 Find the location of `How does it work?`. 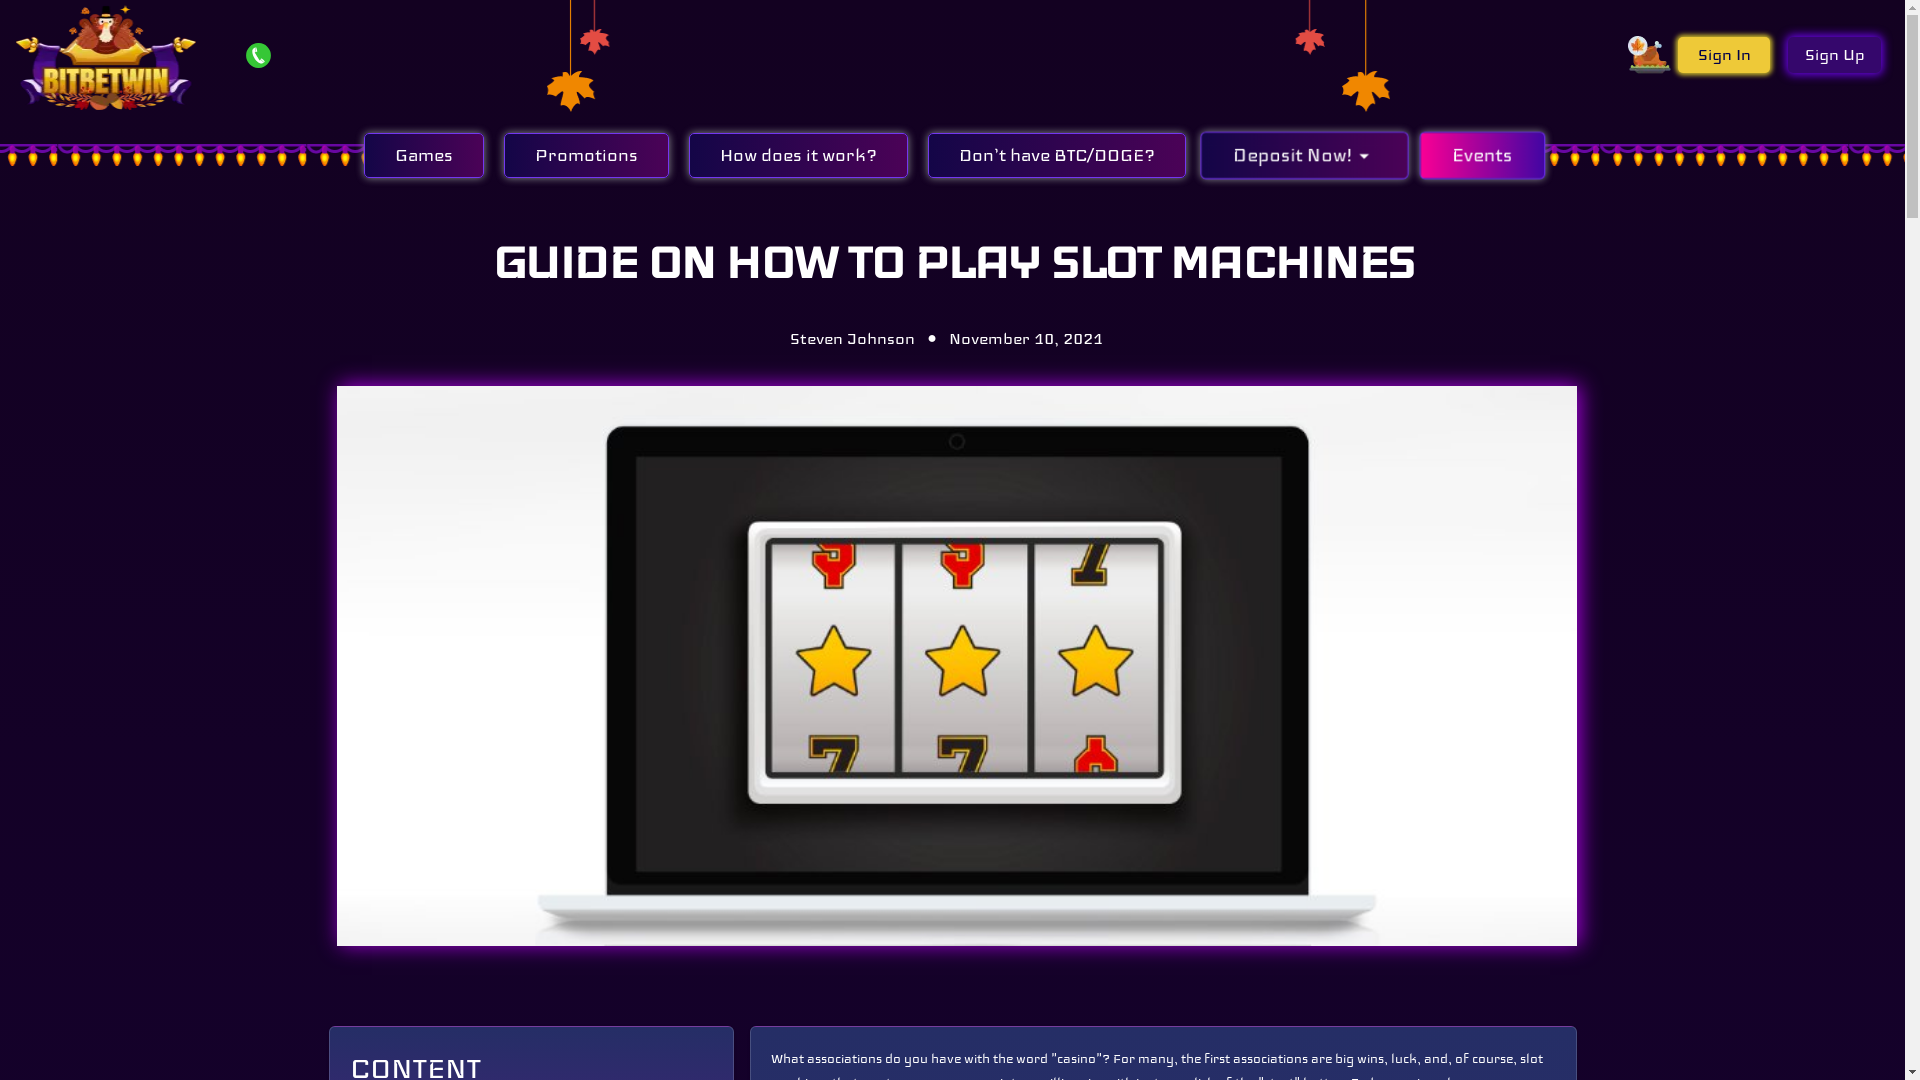

How does it work? is located at coordinates (798, 154).